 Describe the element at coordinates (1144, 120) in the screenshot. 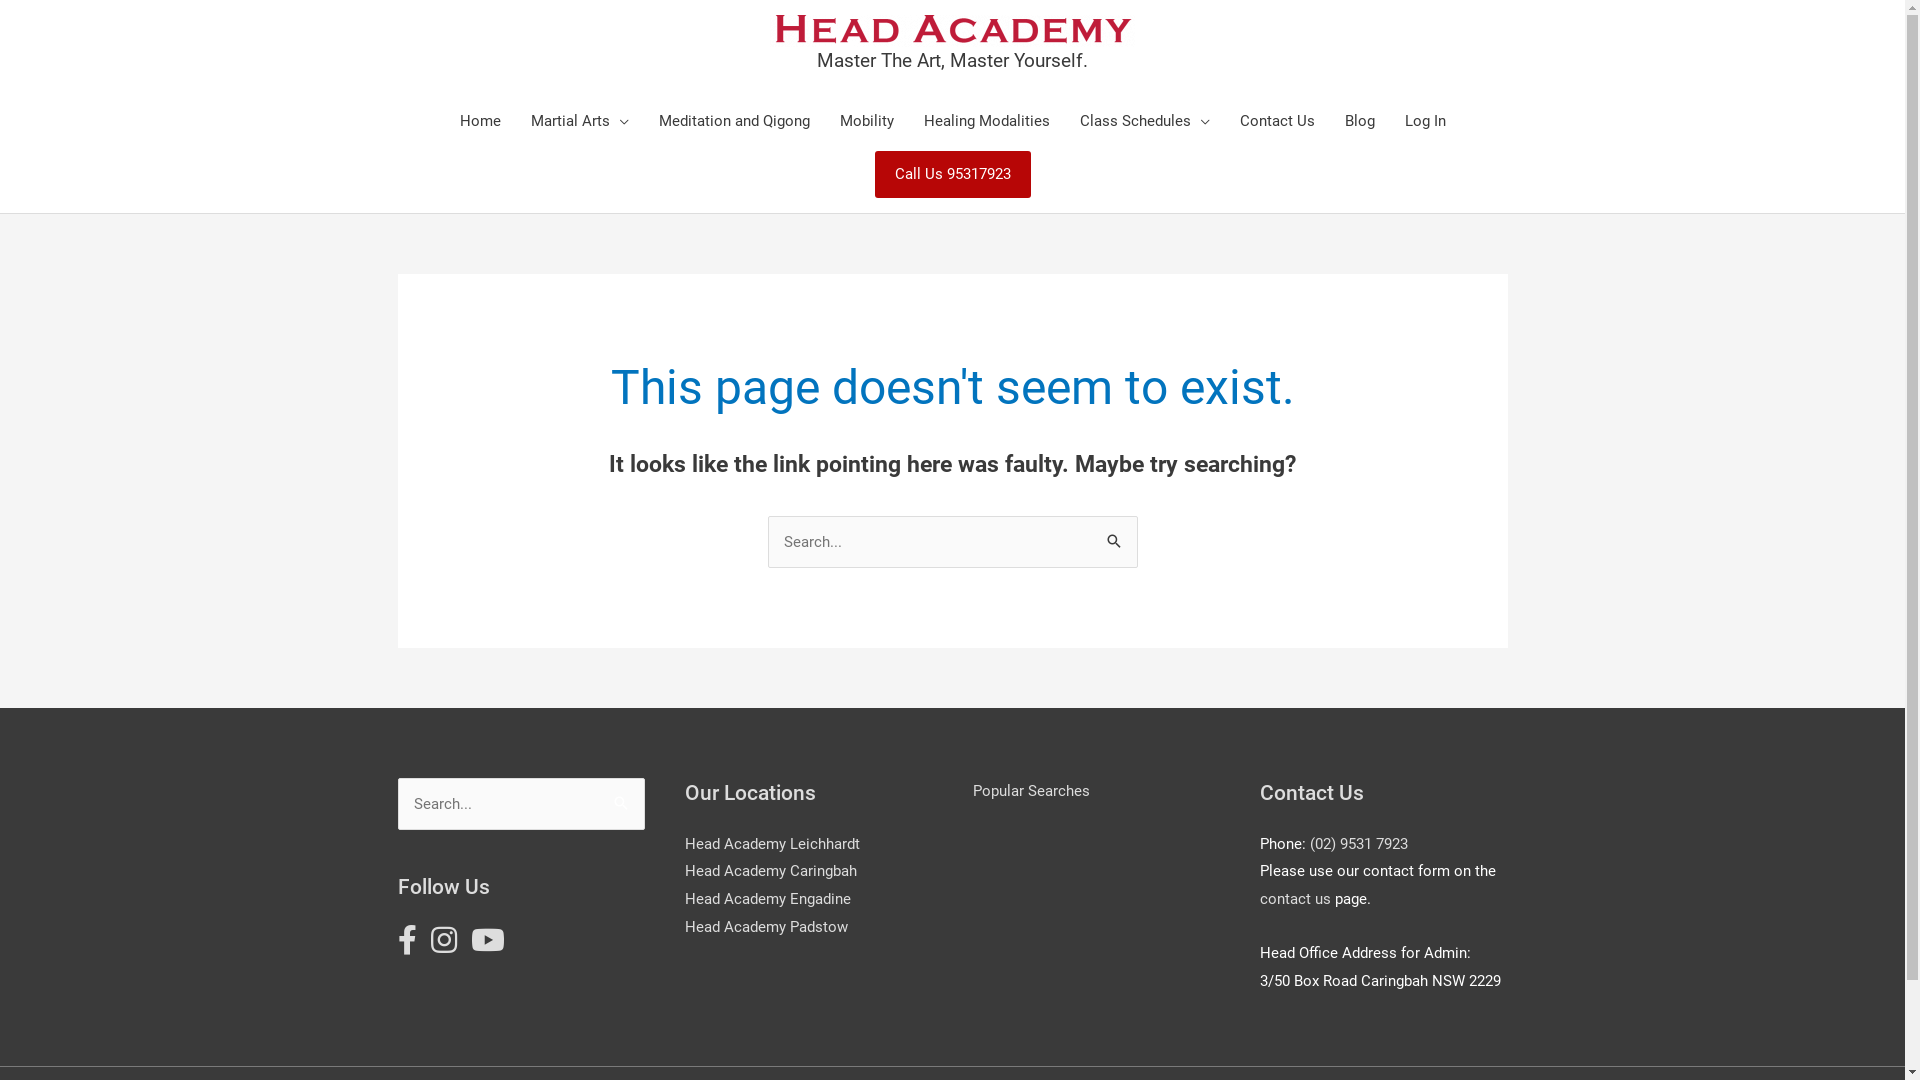

I see `Class Schedules` at that location.